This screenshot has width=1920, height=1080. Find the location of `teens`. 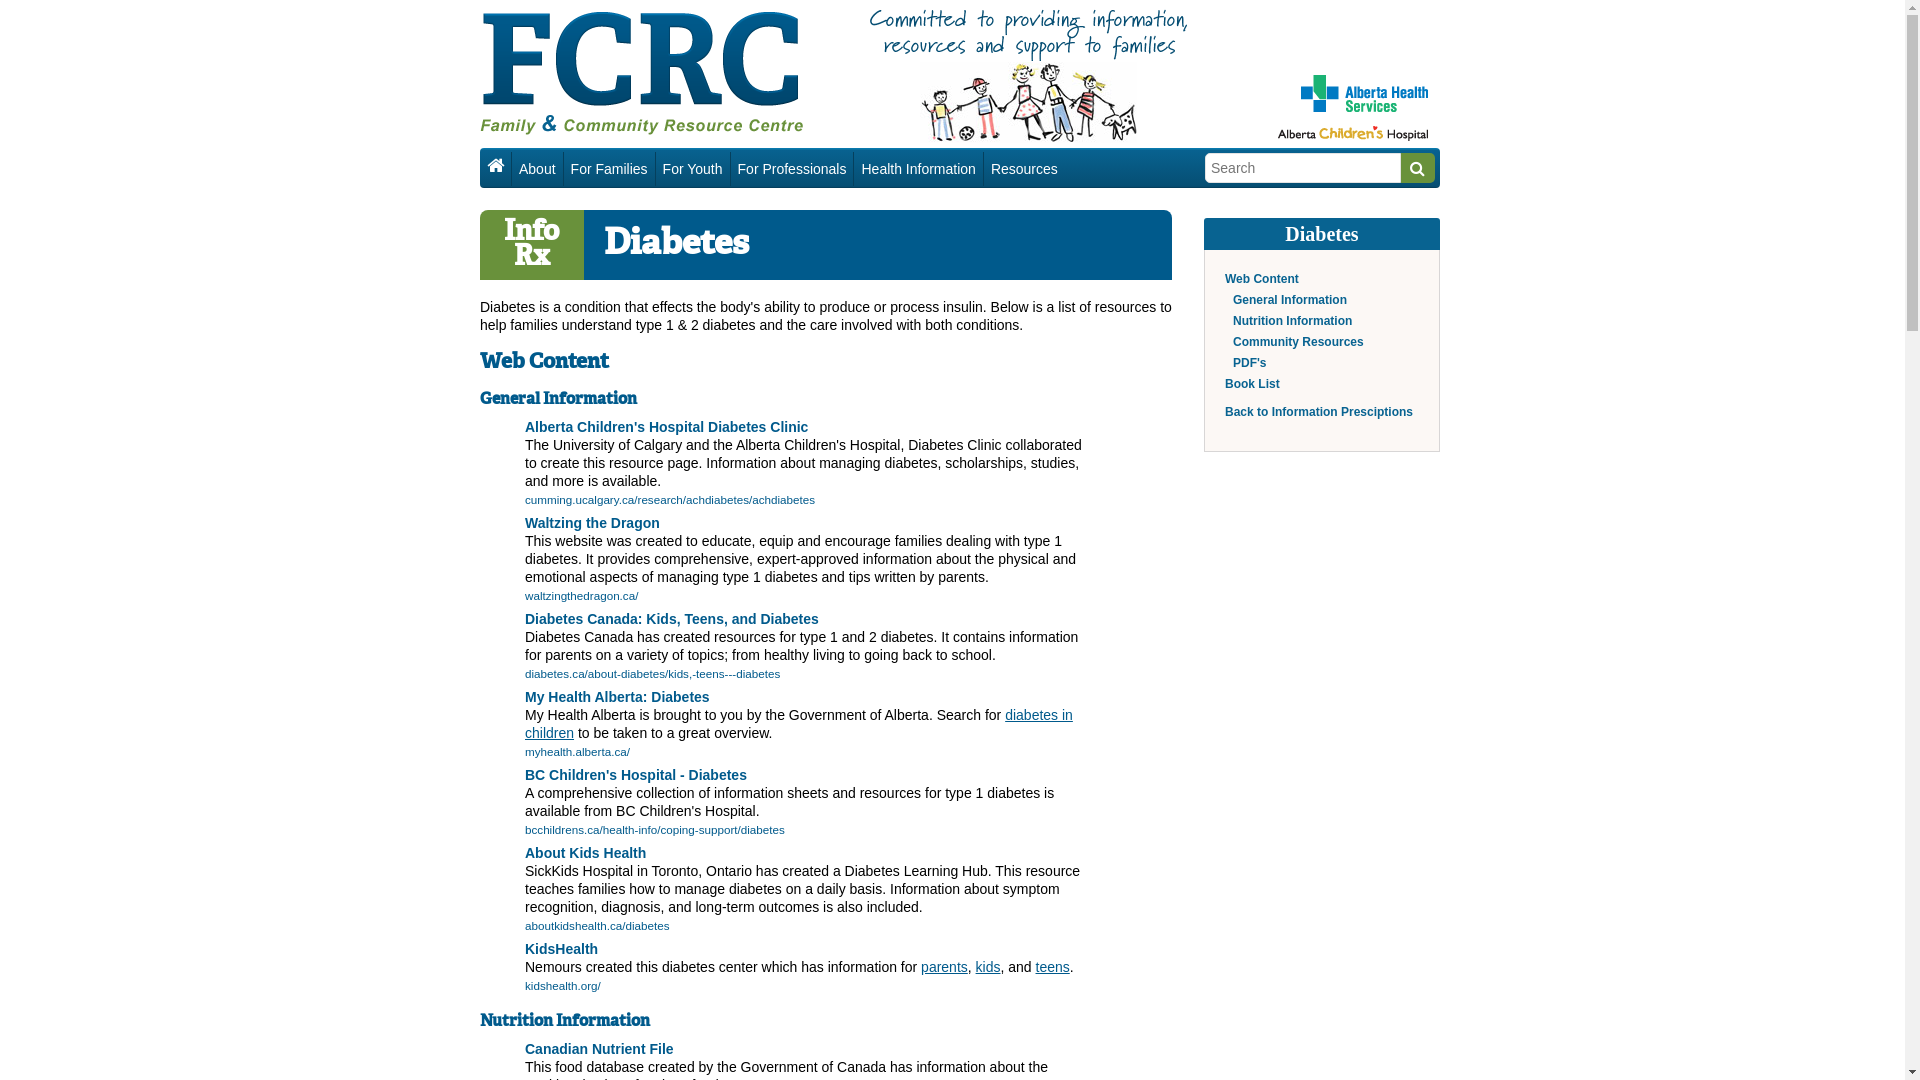

teens is located at coordinates (1053, 967).